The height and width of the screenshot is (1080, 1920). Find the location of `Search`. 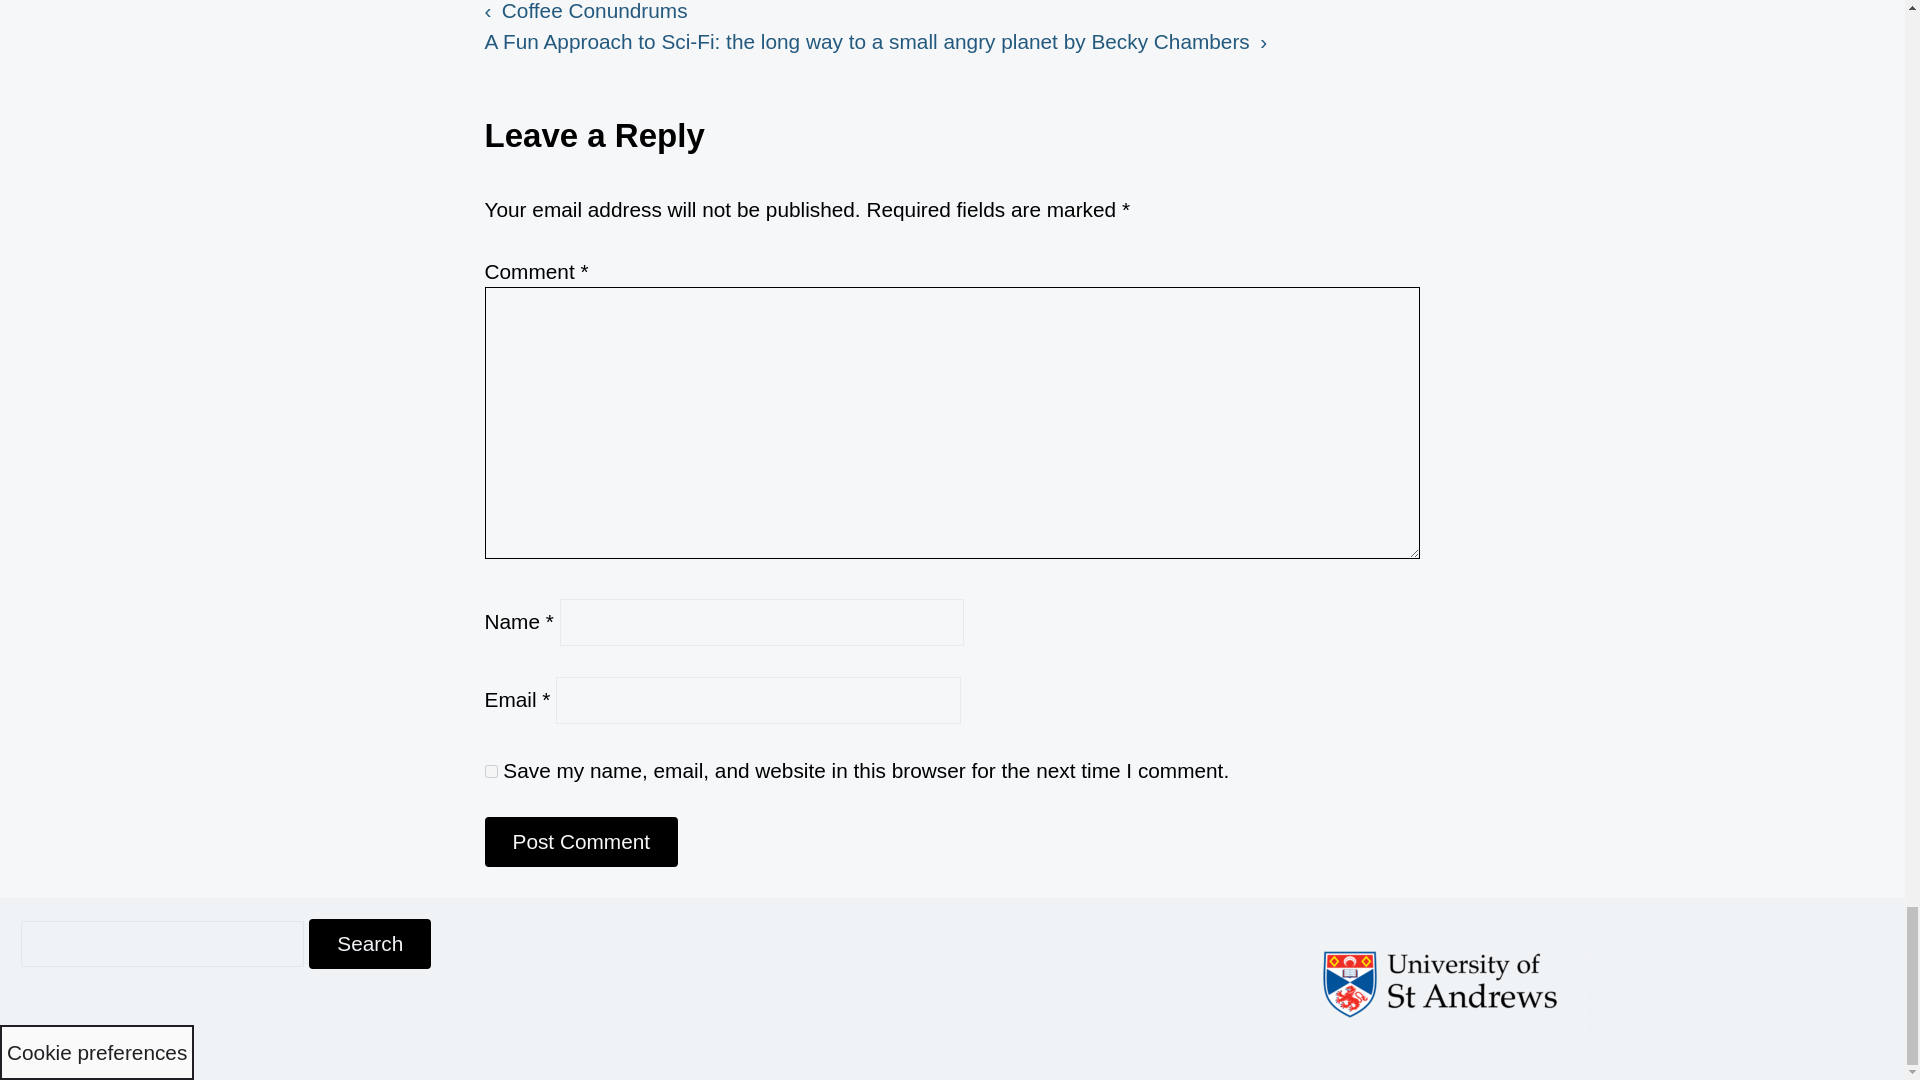

Search is located at coordinates (370, 944).